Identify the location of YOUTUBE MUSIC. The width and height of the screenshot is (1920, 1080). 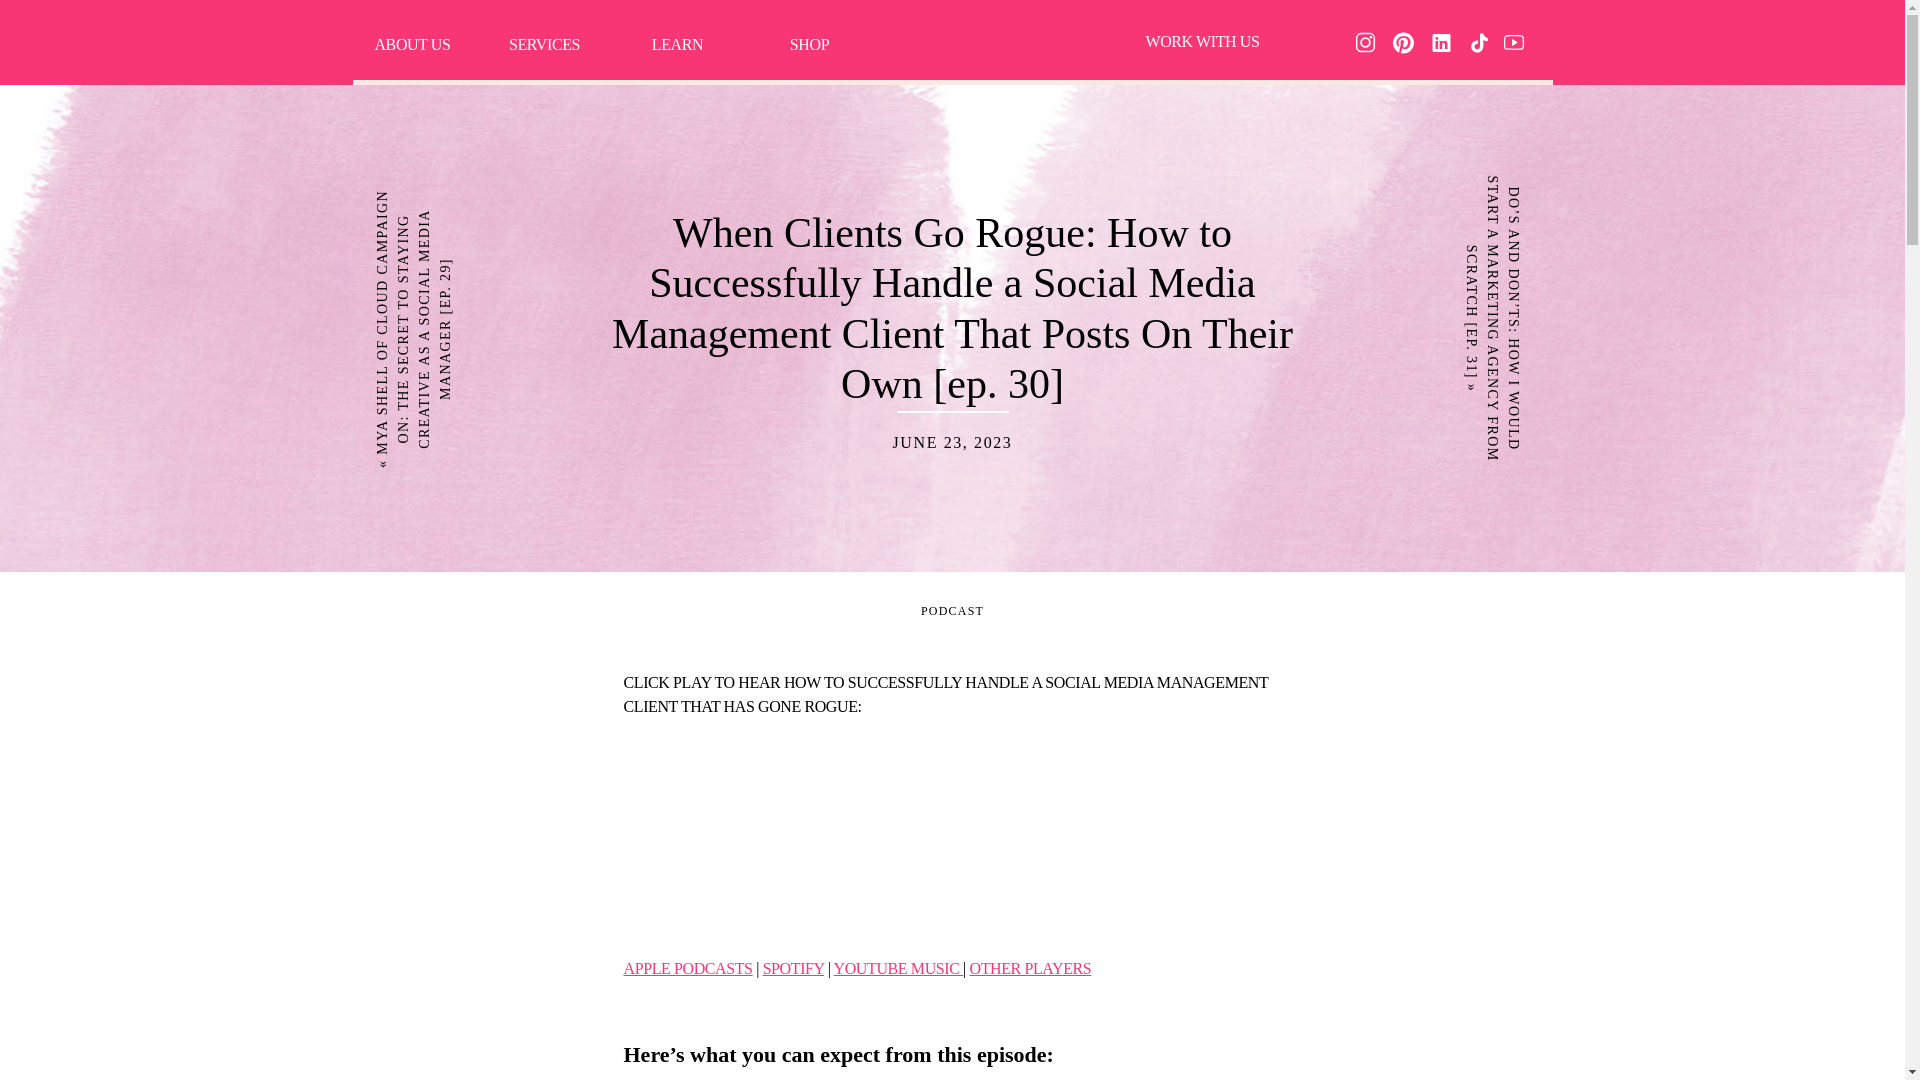
(898, 968).